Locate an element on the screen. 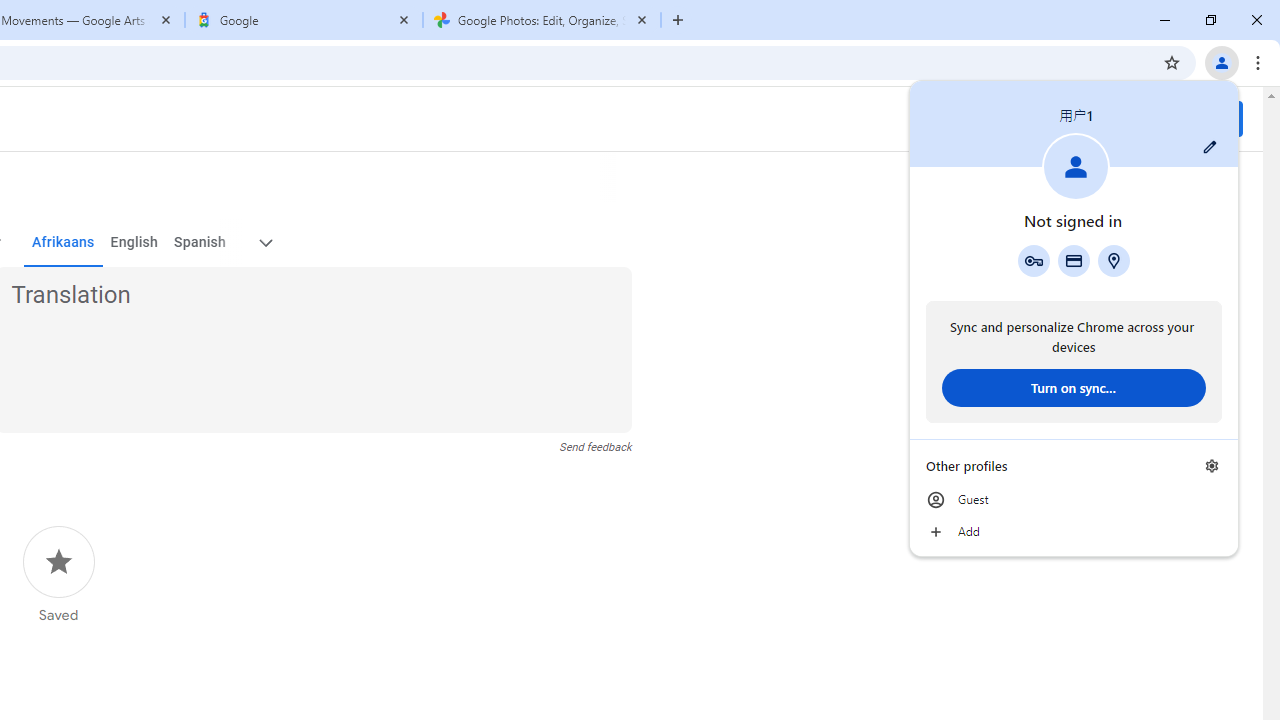 The height and width of the screenshot is (720, 1280). Saved is located at coordinates (58, 575).